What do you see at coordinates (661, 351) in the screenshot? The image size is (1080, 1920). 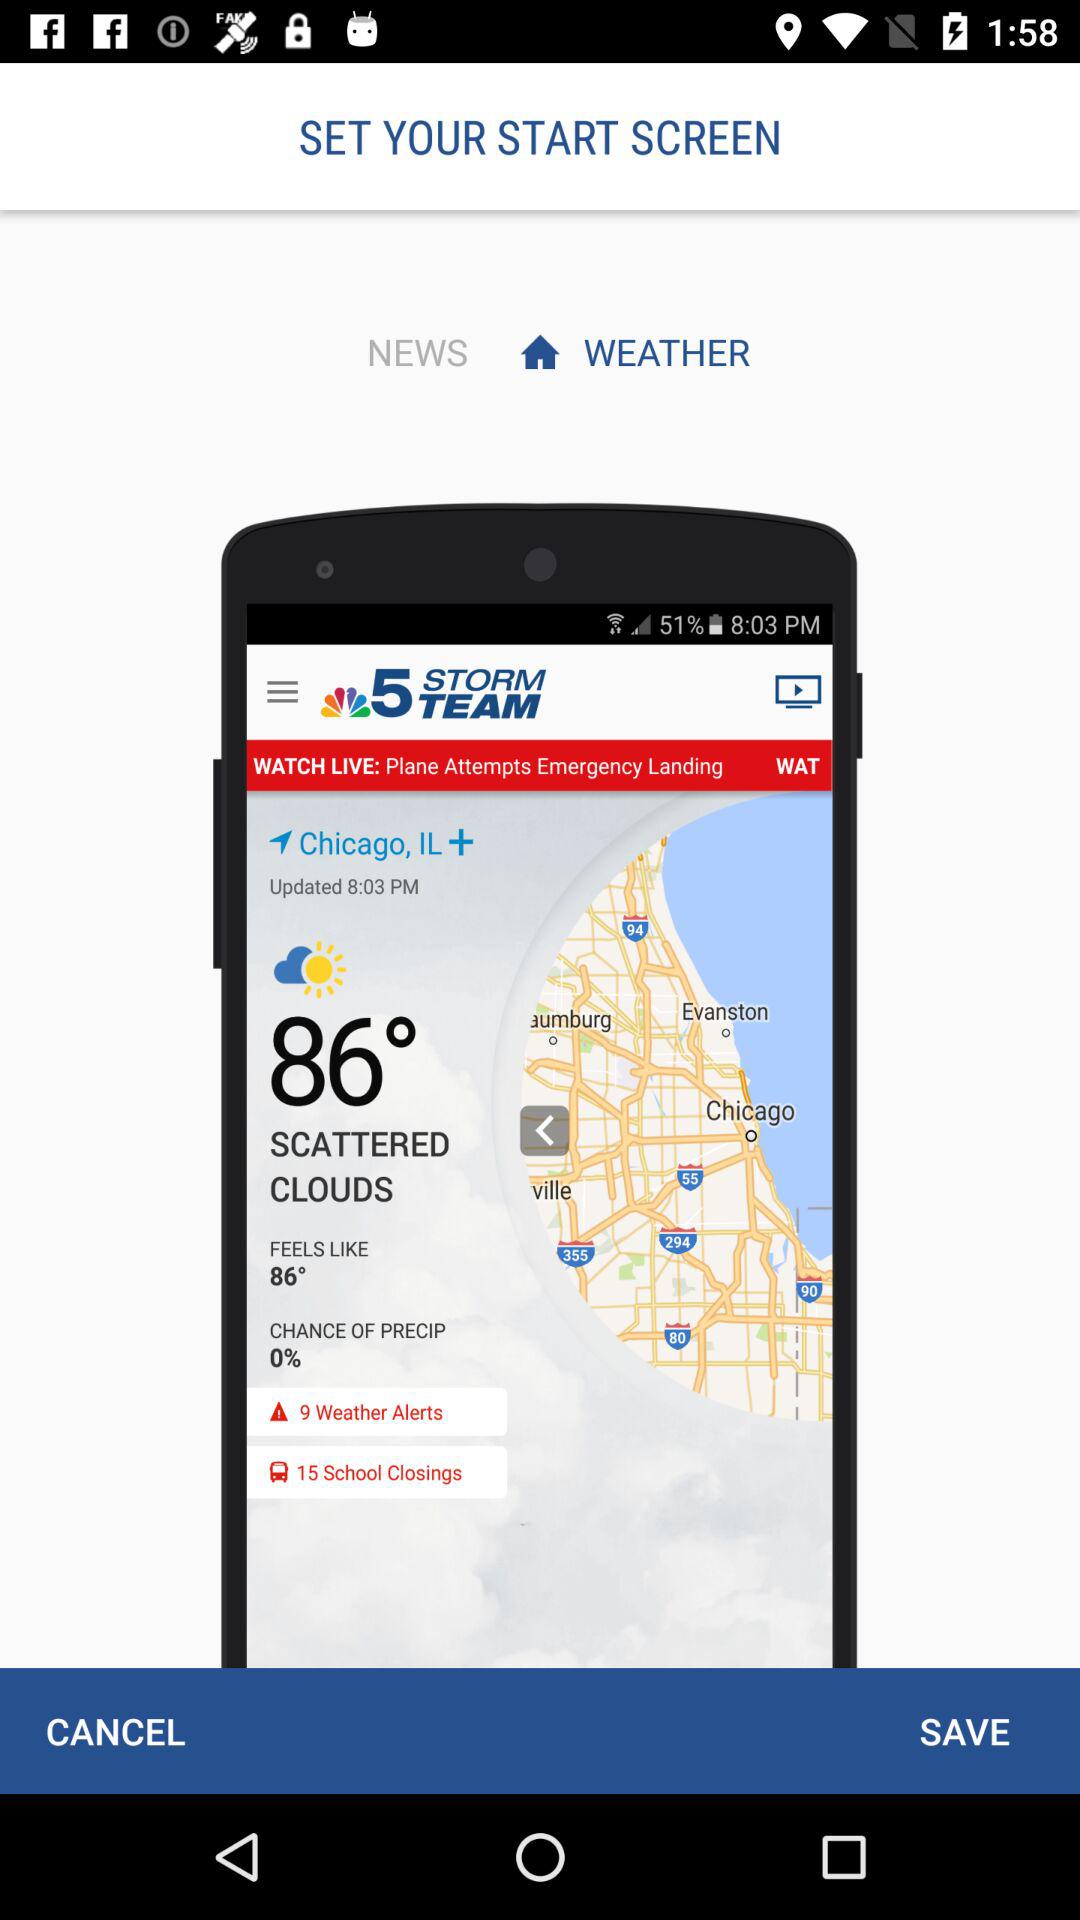 I see `choose item below set your start item` at bounding box center [661, 351].